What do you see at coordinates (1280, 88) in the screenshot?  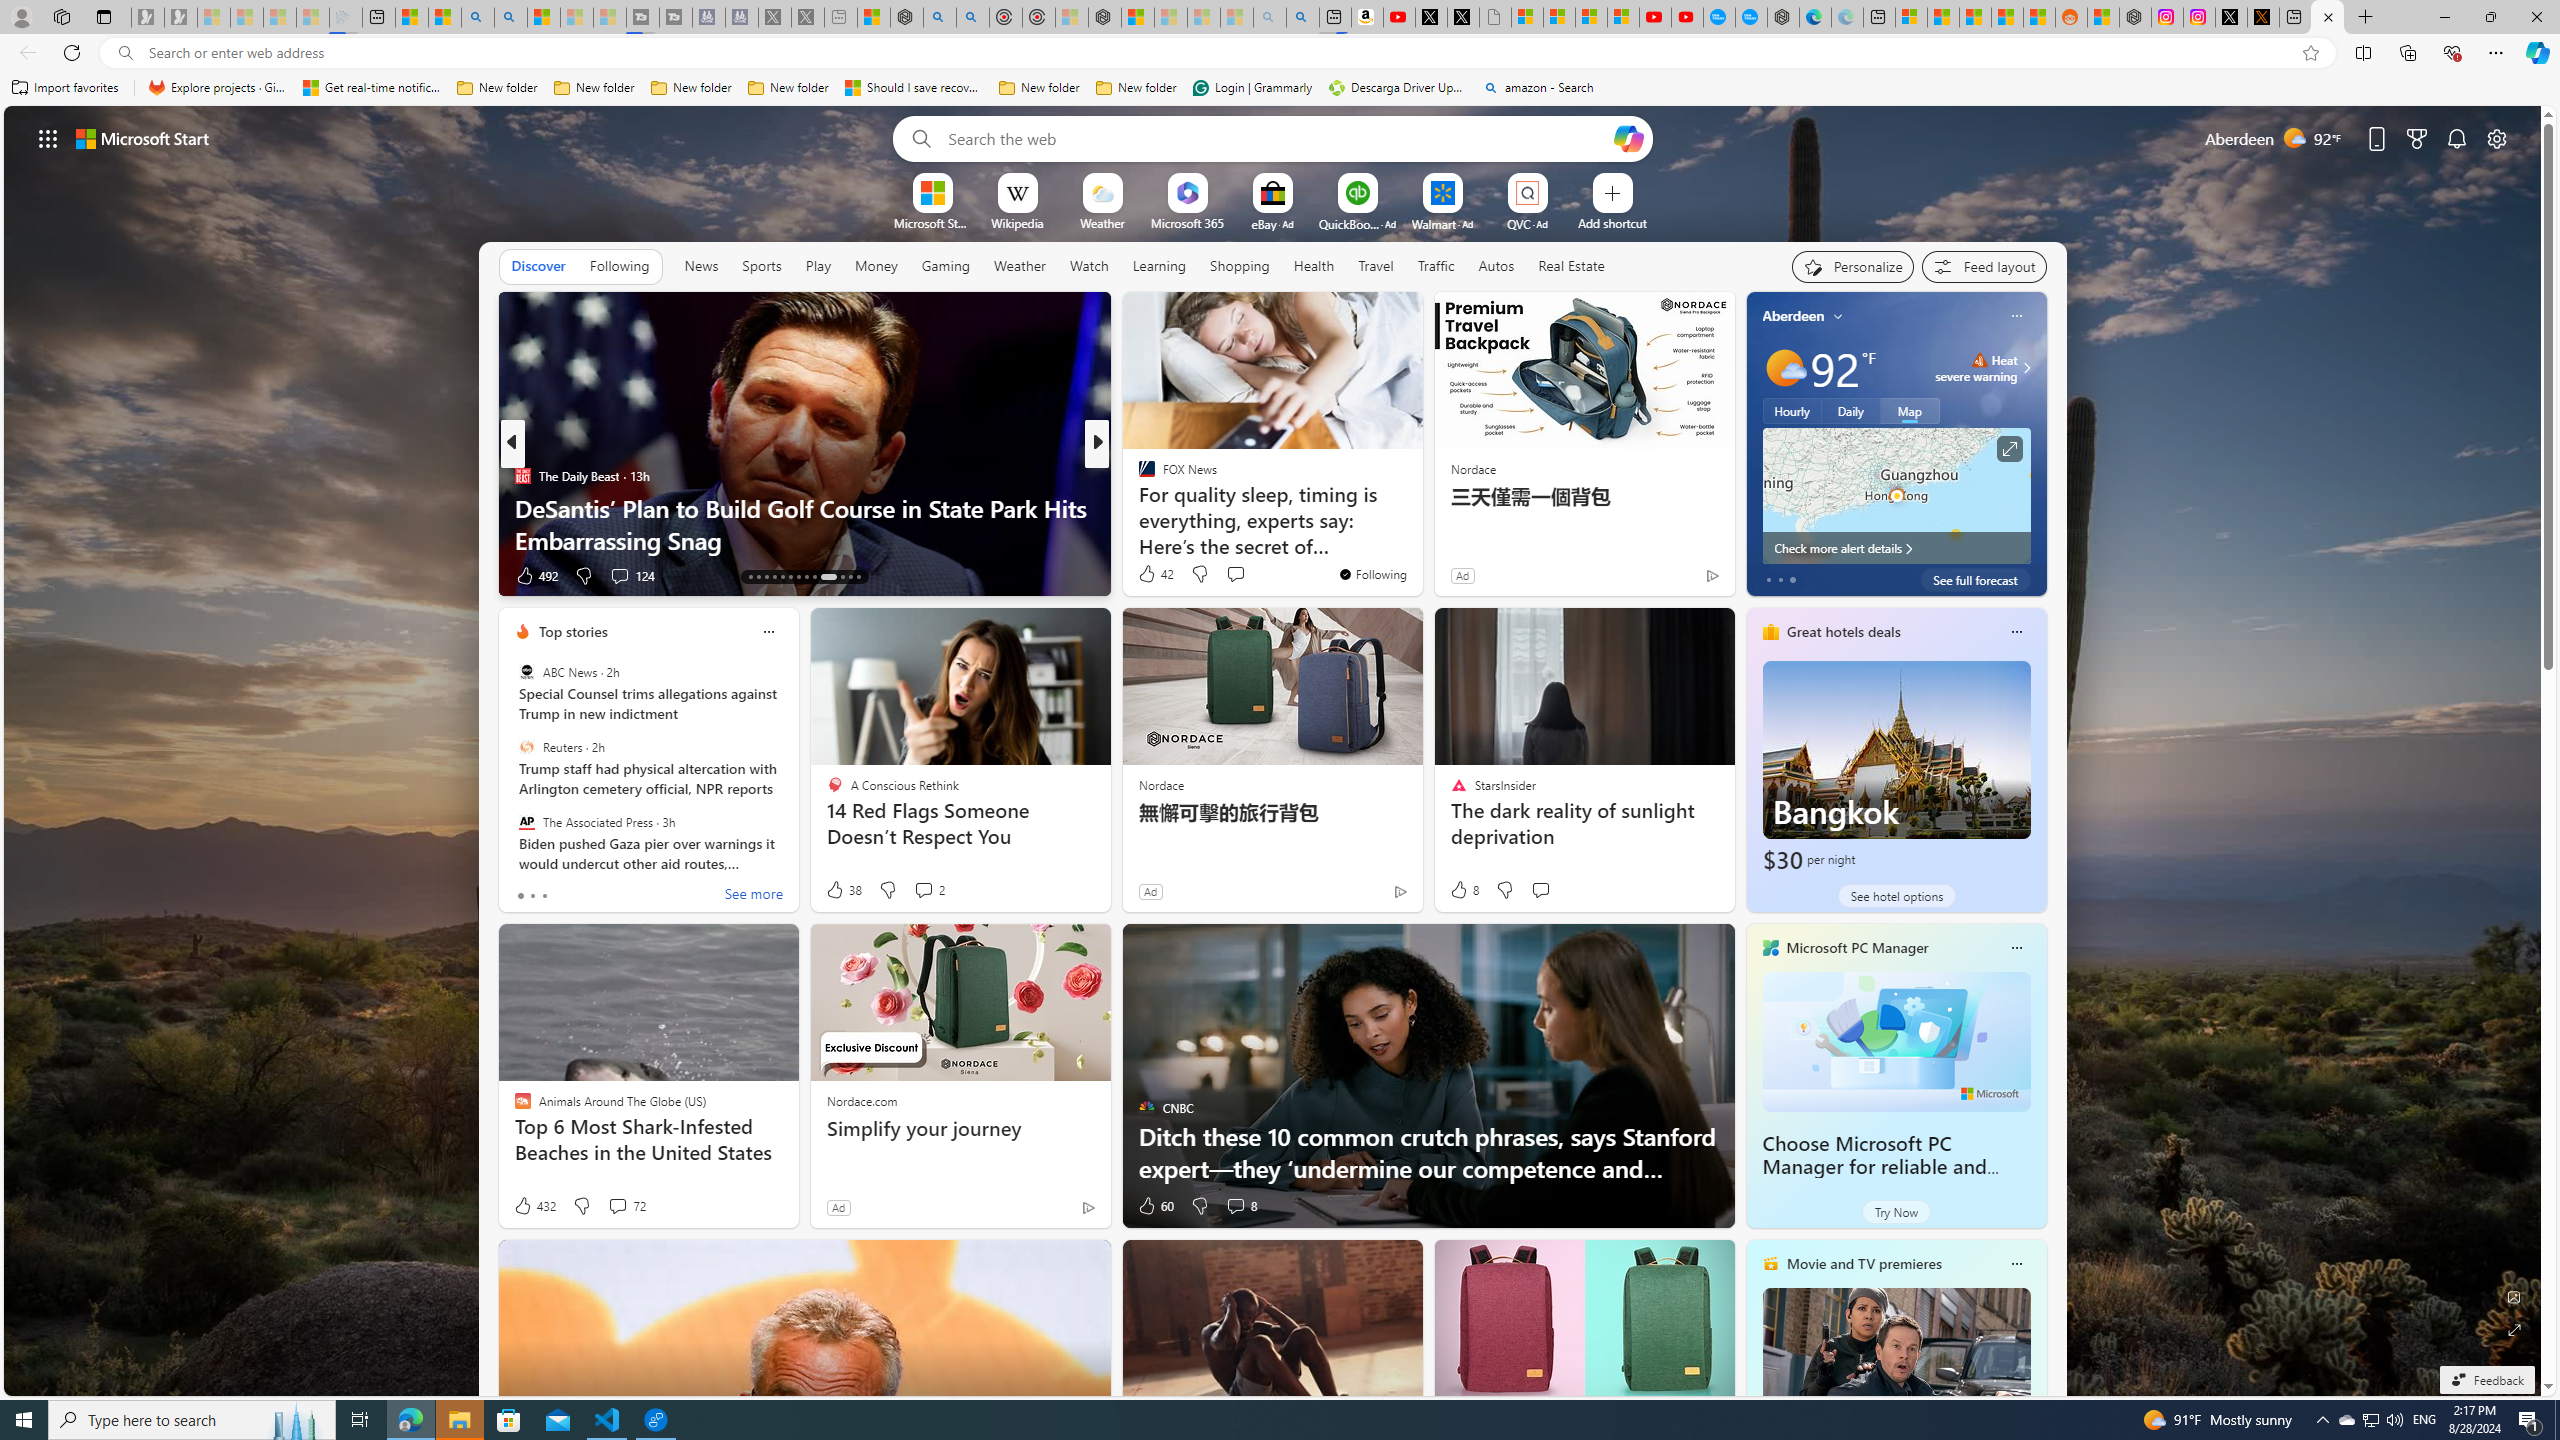 I see `Favorites bar` at bounding box center [1280, 88].